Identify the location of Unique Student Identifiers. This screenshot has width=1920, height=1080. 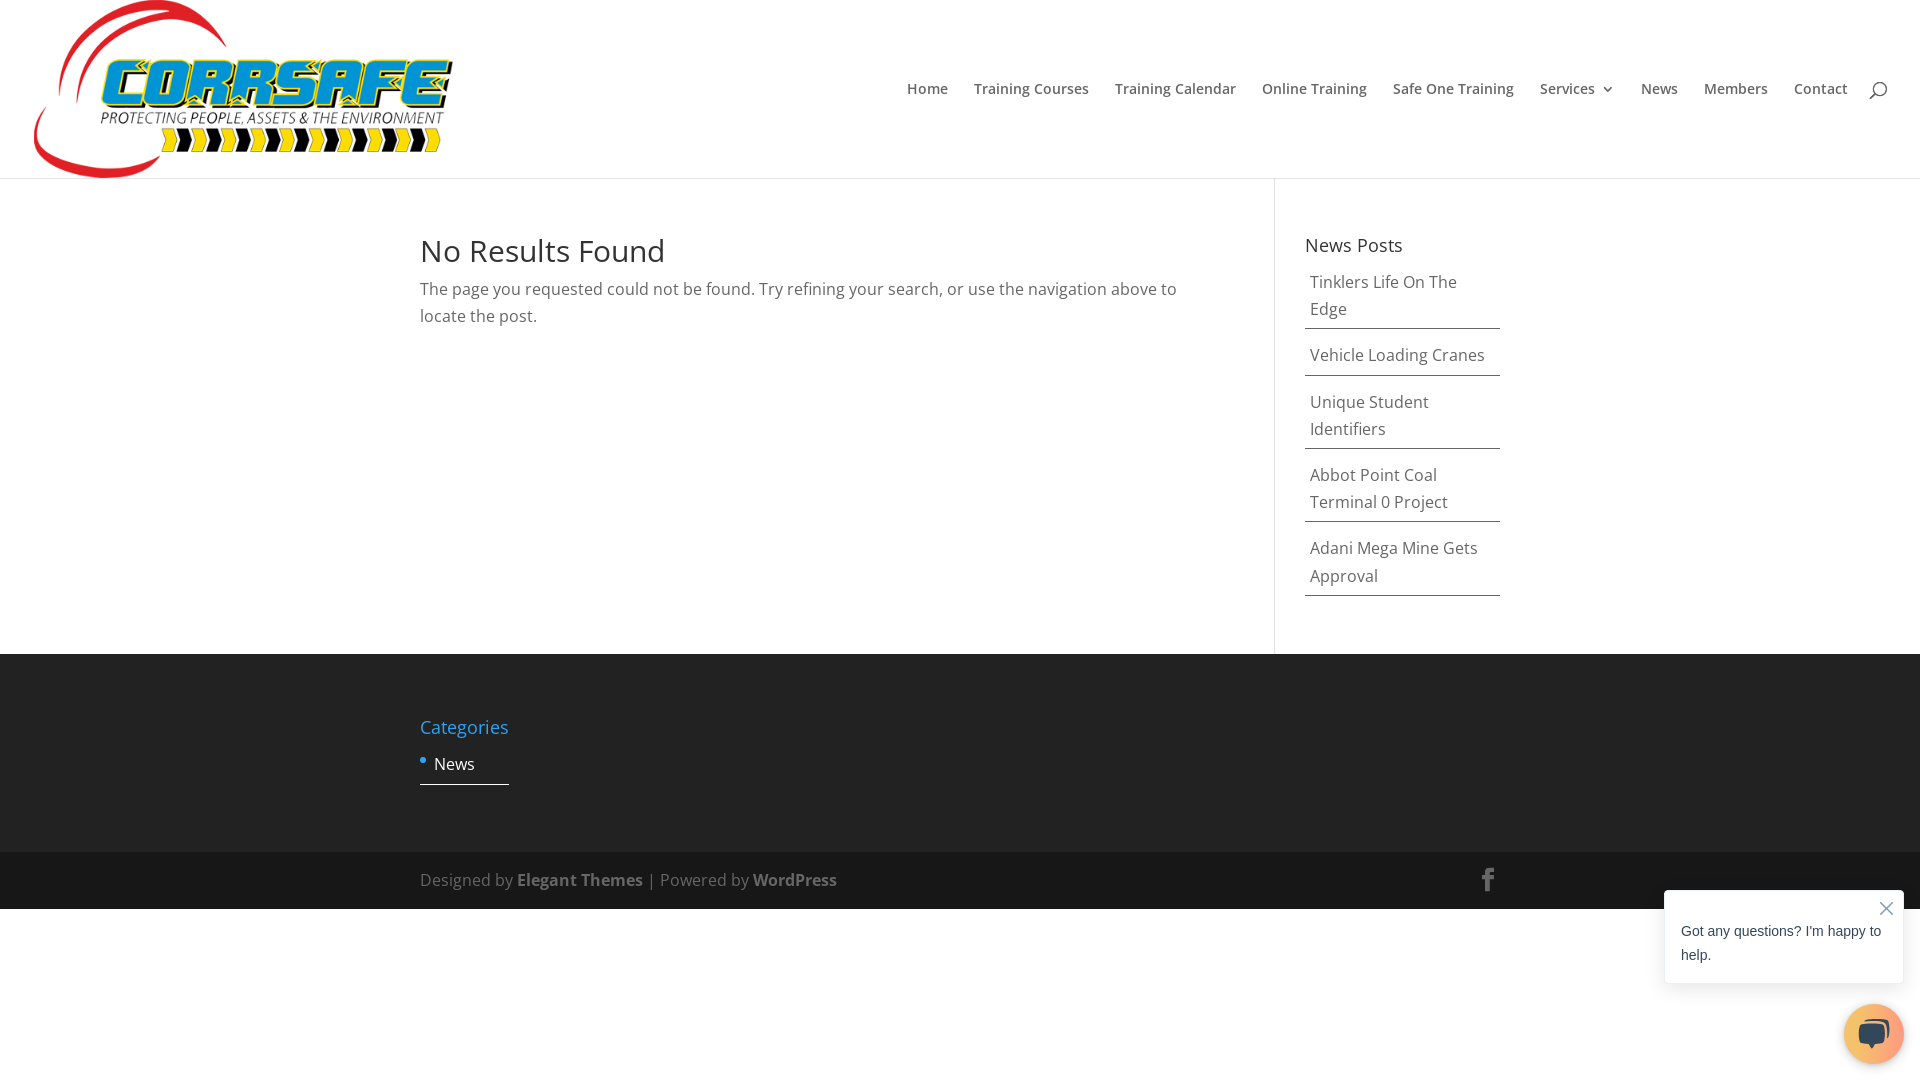
(1370, 416).